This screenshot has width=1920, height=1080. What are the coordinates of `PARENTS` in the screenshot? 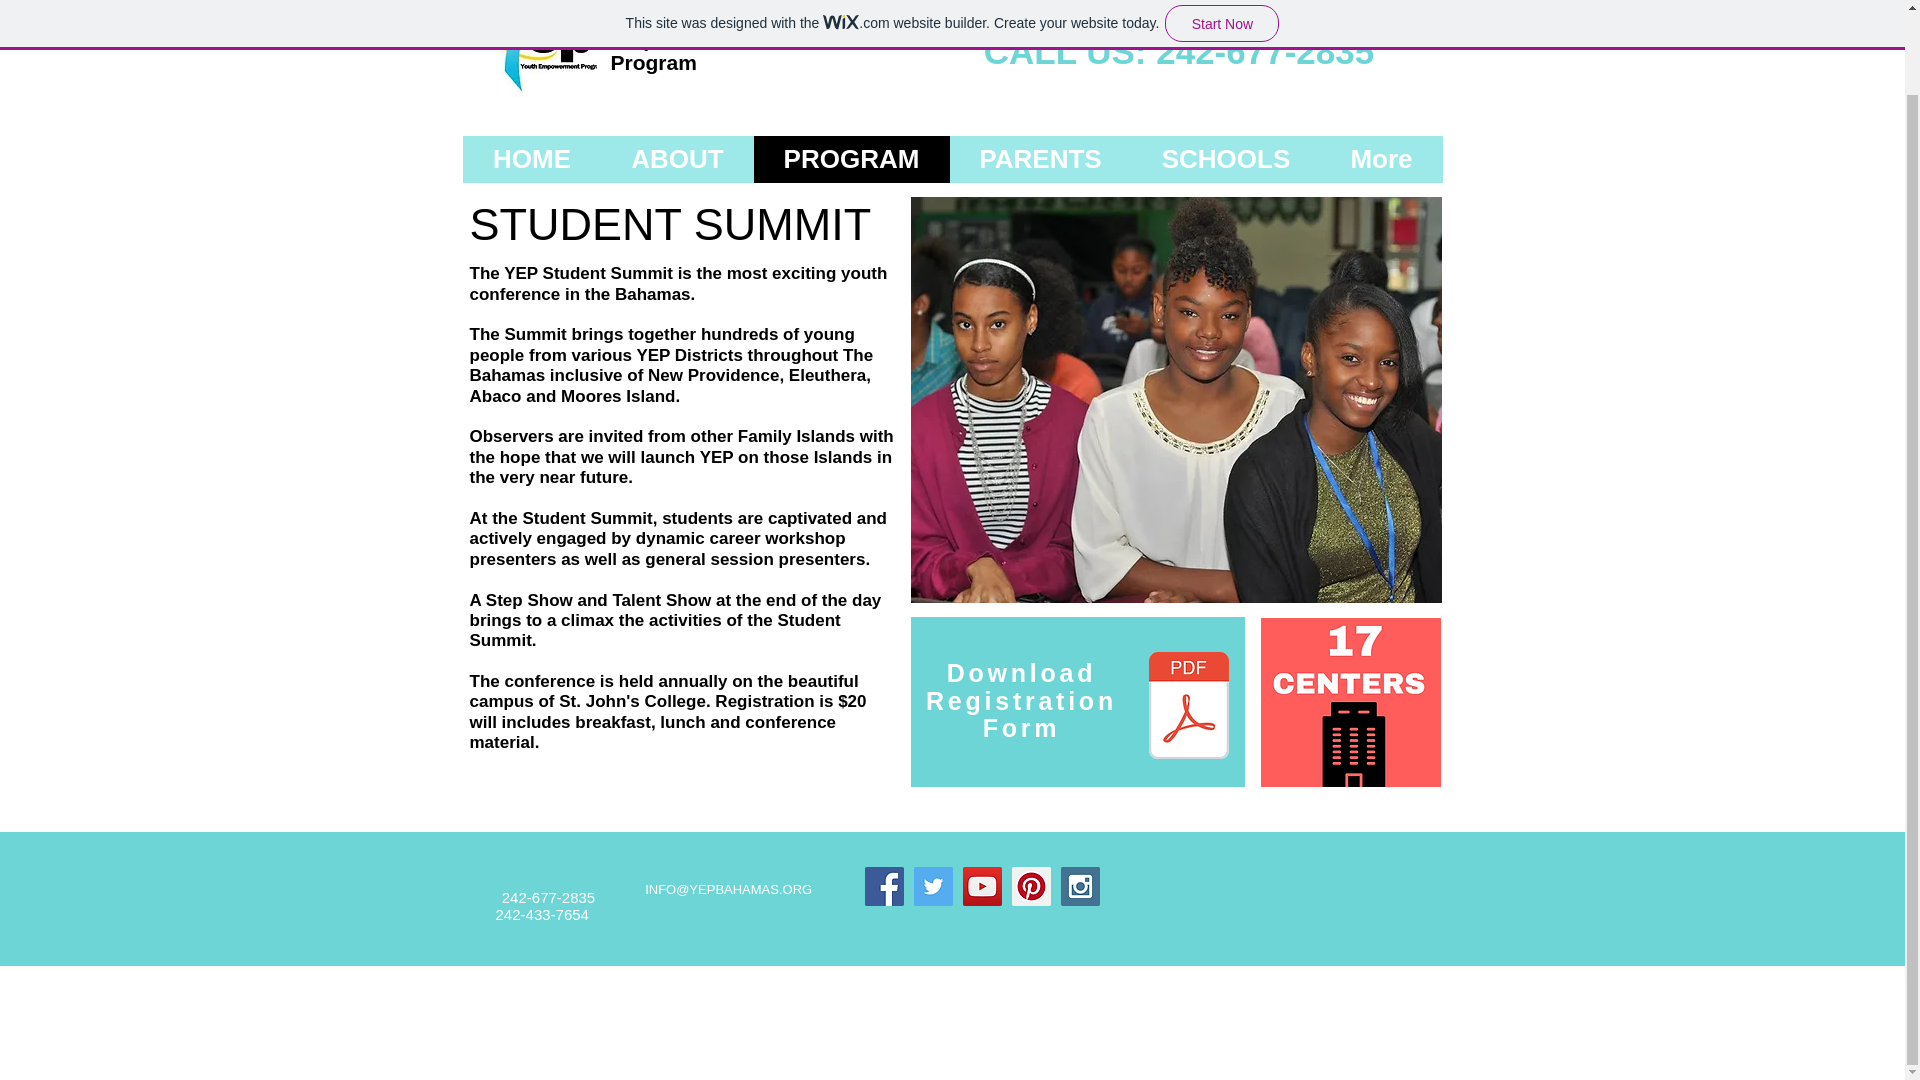 It's located at (1041, 159).